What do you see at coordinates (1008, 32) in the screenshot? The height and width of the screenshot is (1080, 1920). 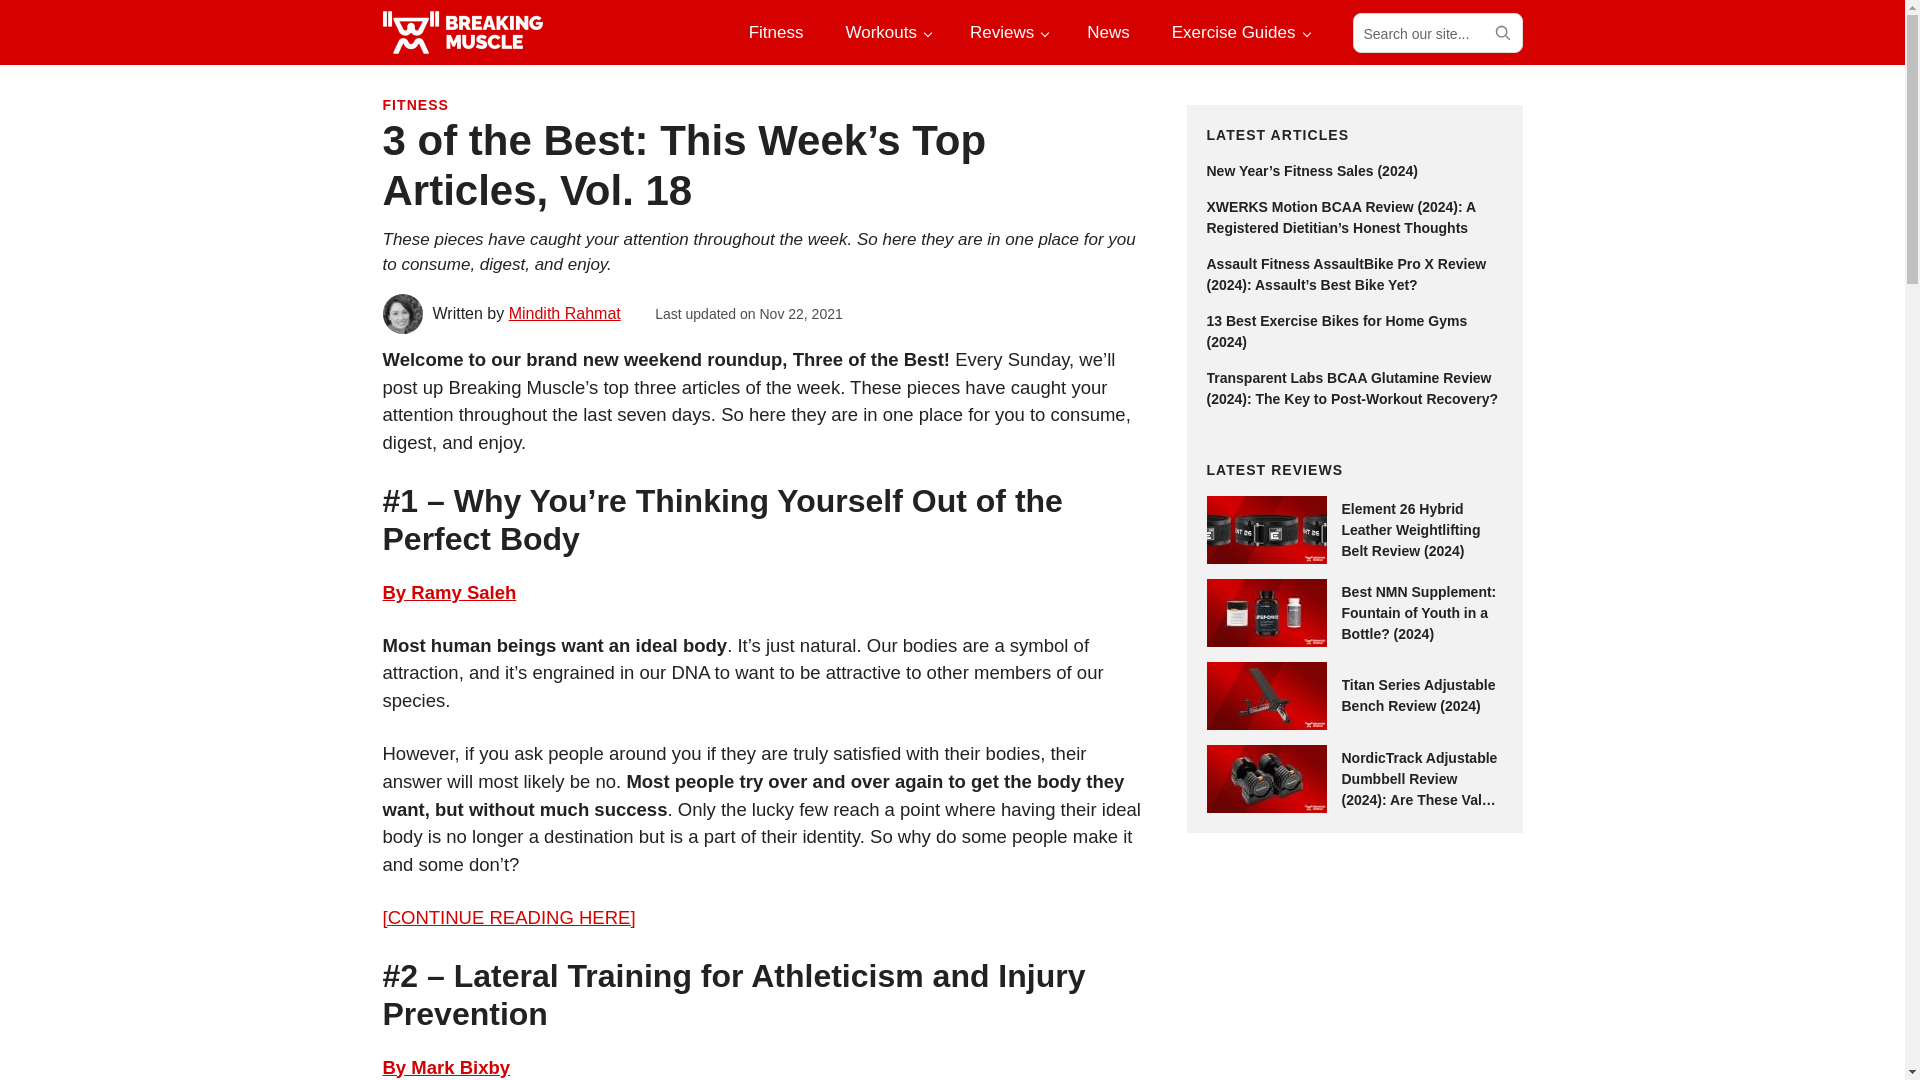 I see `Reviews` at bounding box center [1008, 32].